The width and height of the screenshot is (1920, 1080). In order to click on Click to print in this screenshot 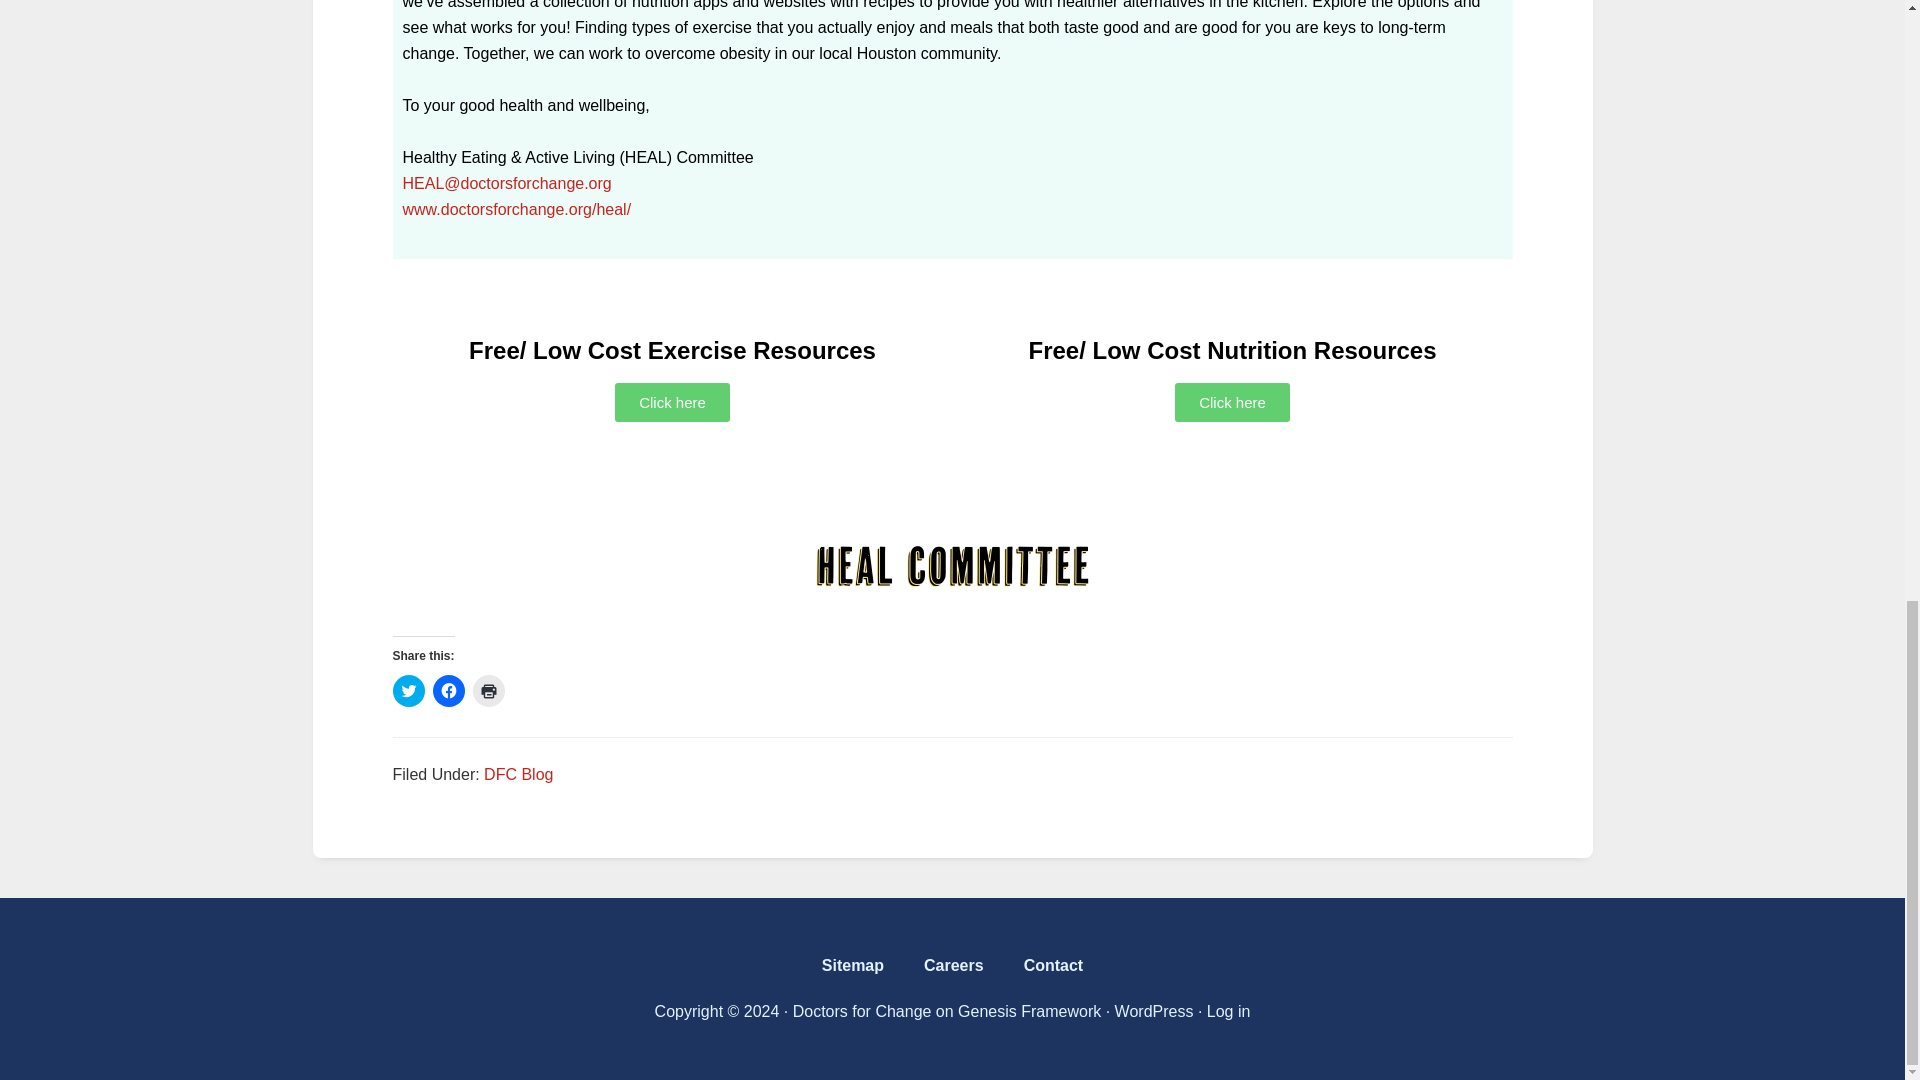, I will do `click(488, 691)`.